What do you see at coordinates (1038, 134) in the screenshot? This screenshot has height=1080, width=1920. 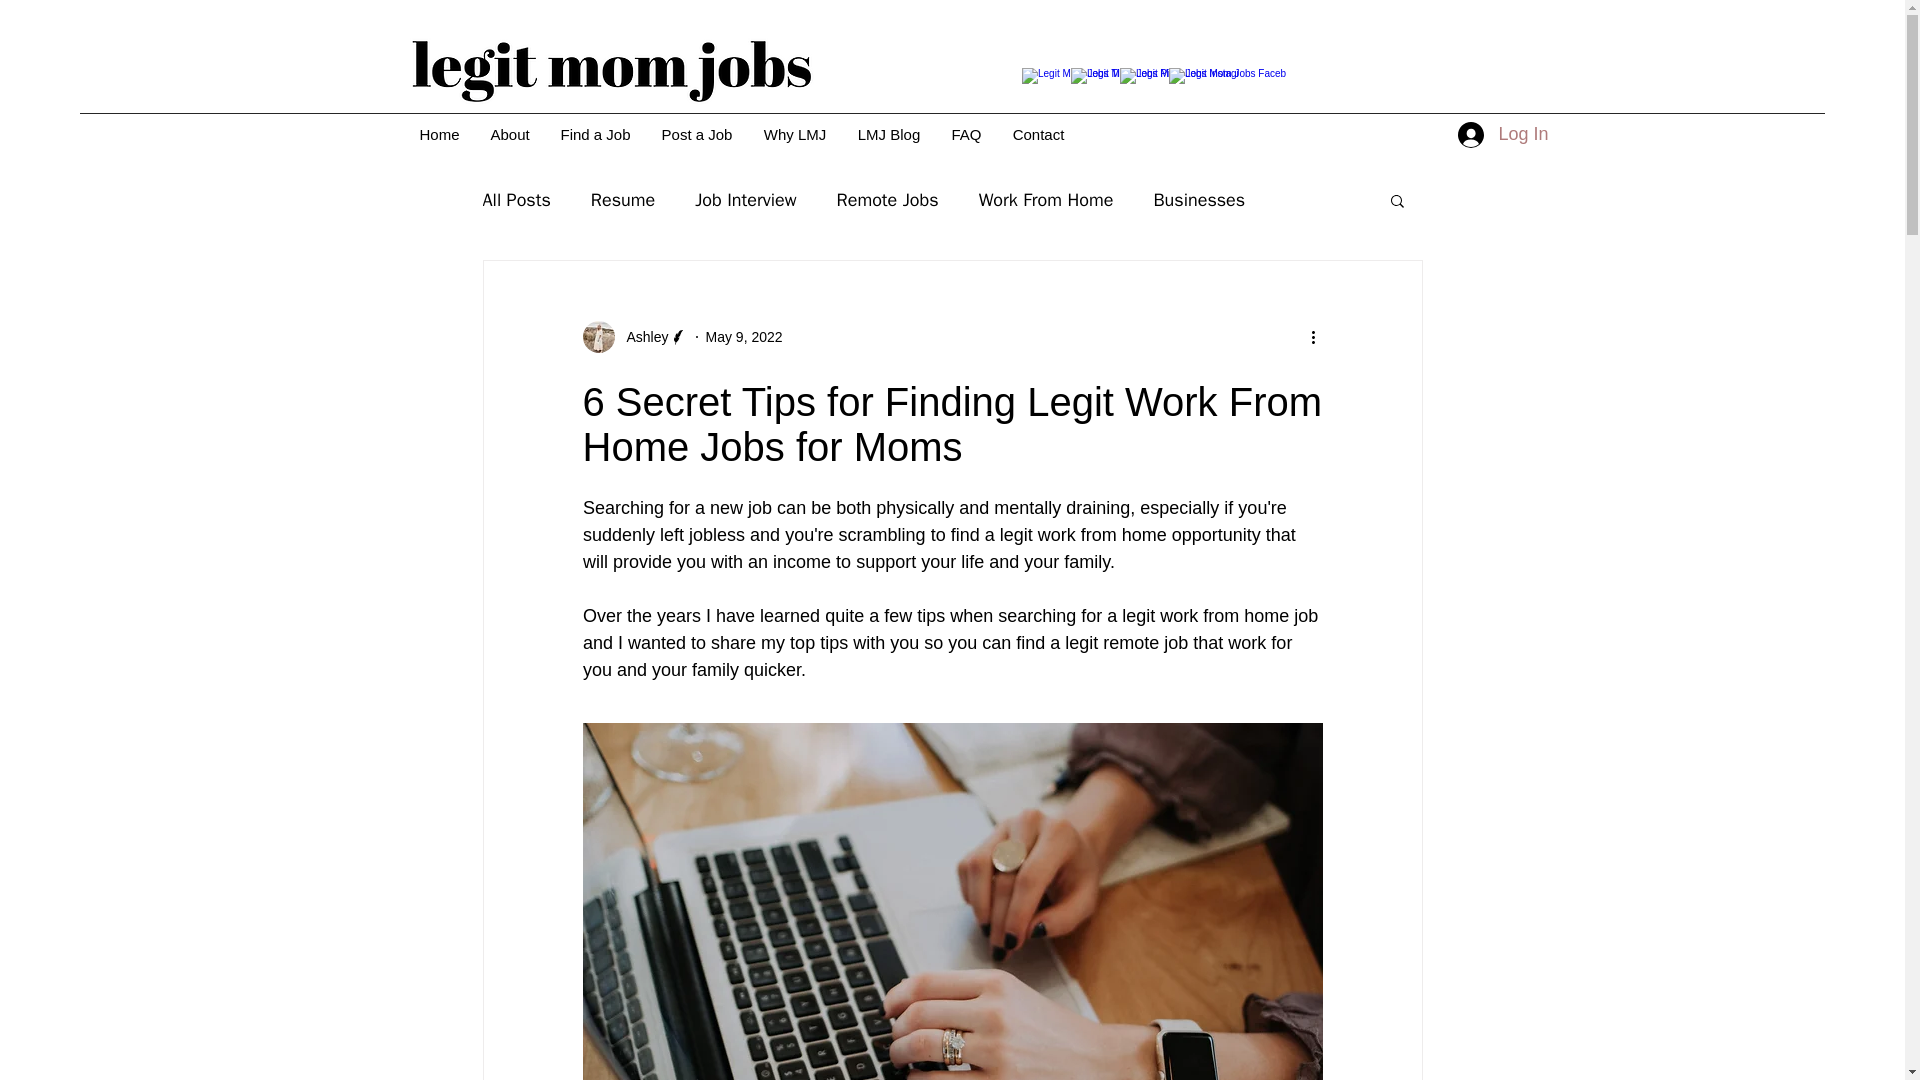 I see `Contact` at bounding box center [1038, 134].